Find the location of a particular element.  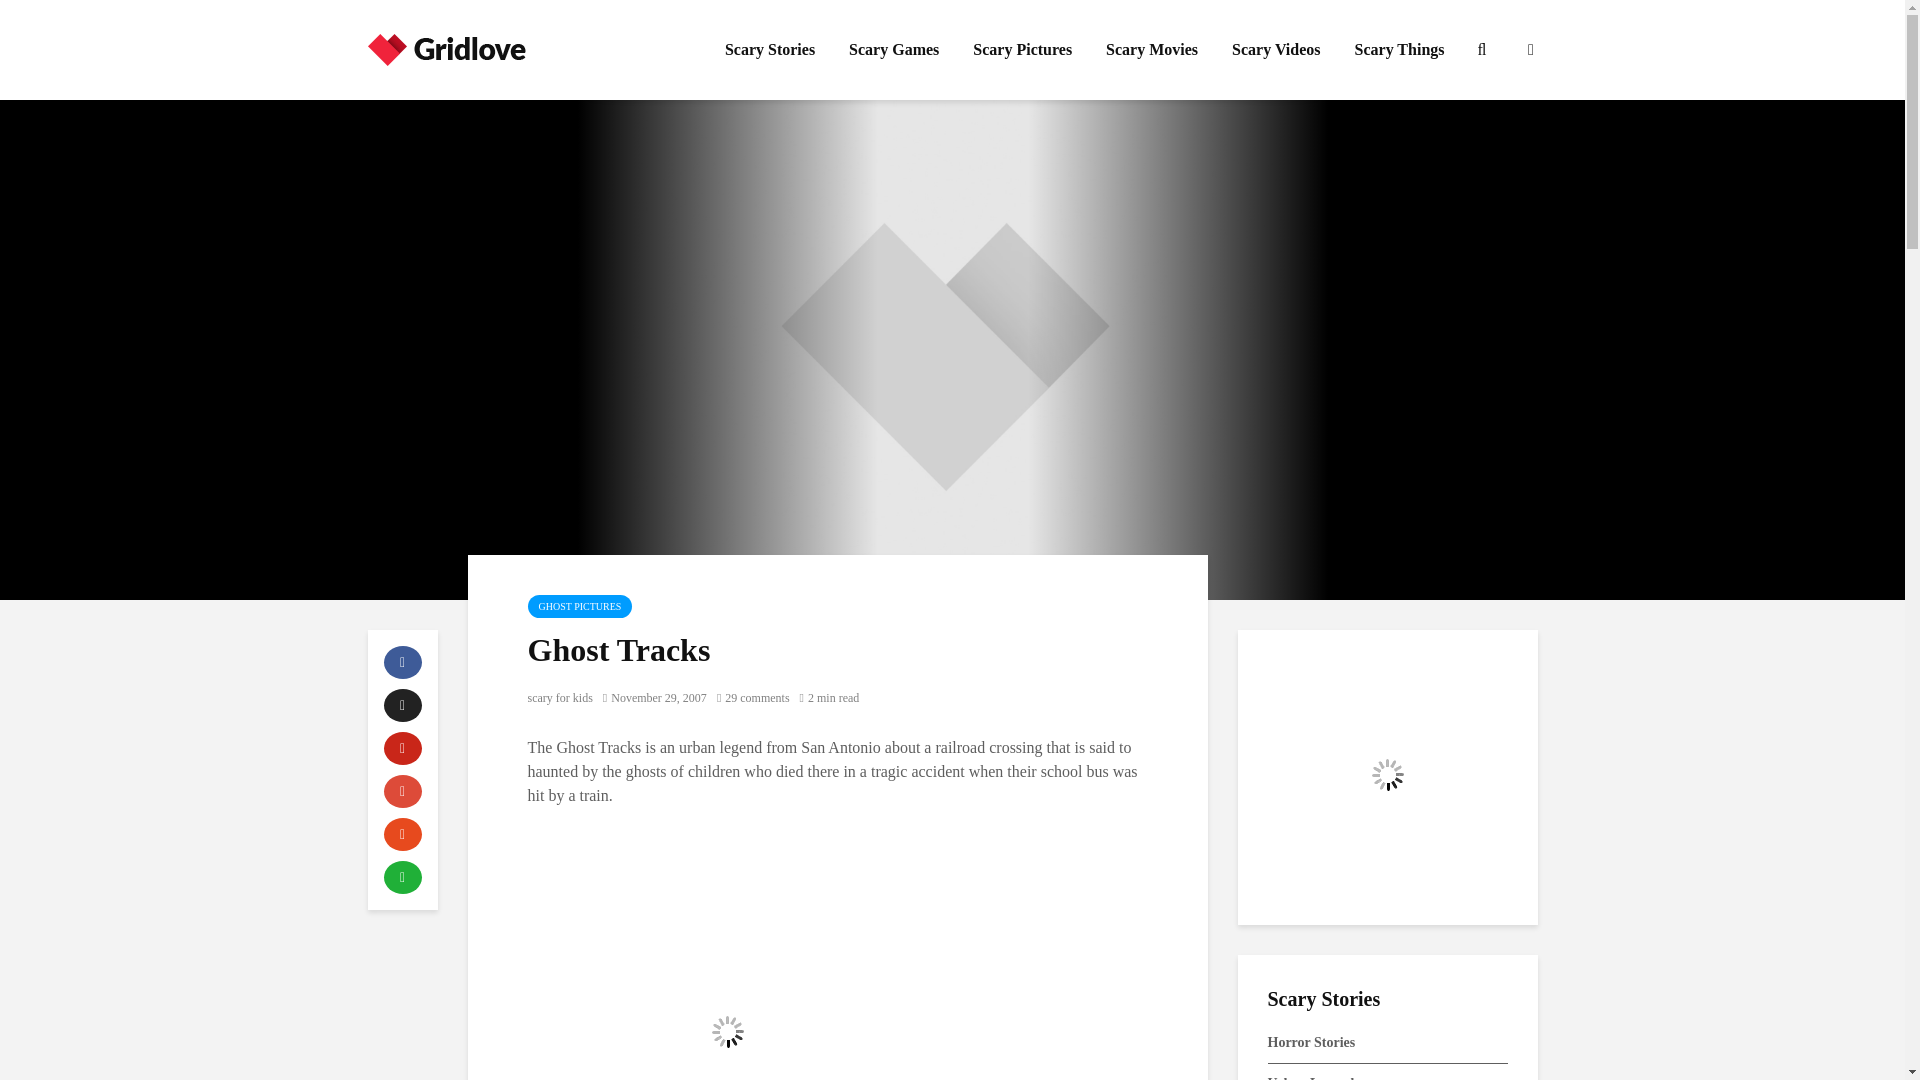

Scary Pictures is located at coordinates (1022, 50).